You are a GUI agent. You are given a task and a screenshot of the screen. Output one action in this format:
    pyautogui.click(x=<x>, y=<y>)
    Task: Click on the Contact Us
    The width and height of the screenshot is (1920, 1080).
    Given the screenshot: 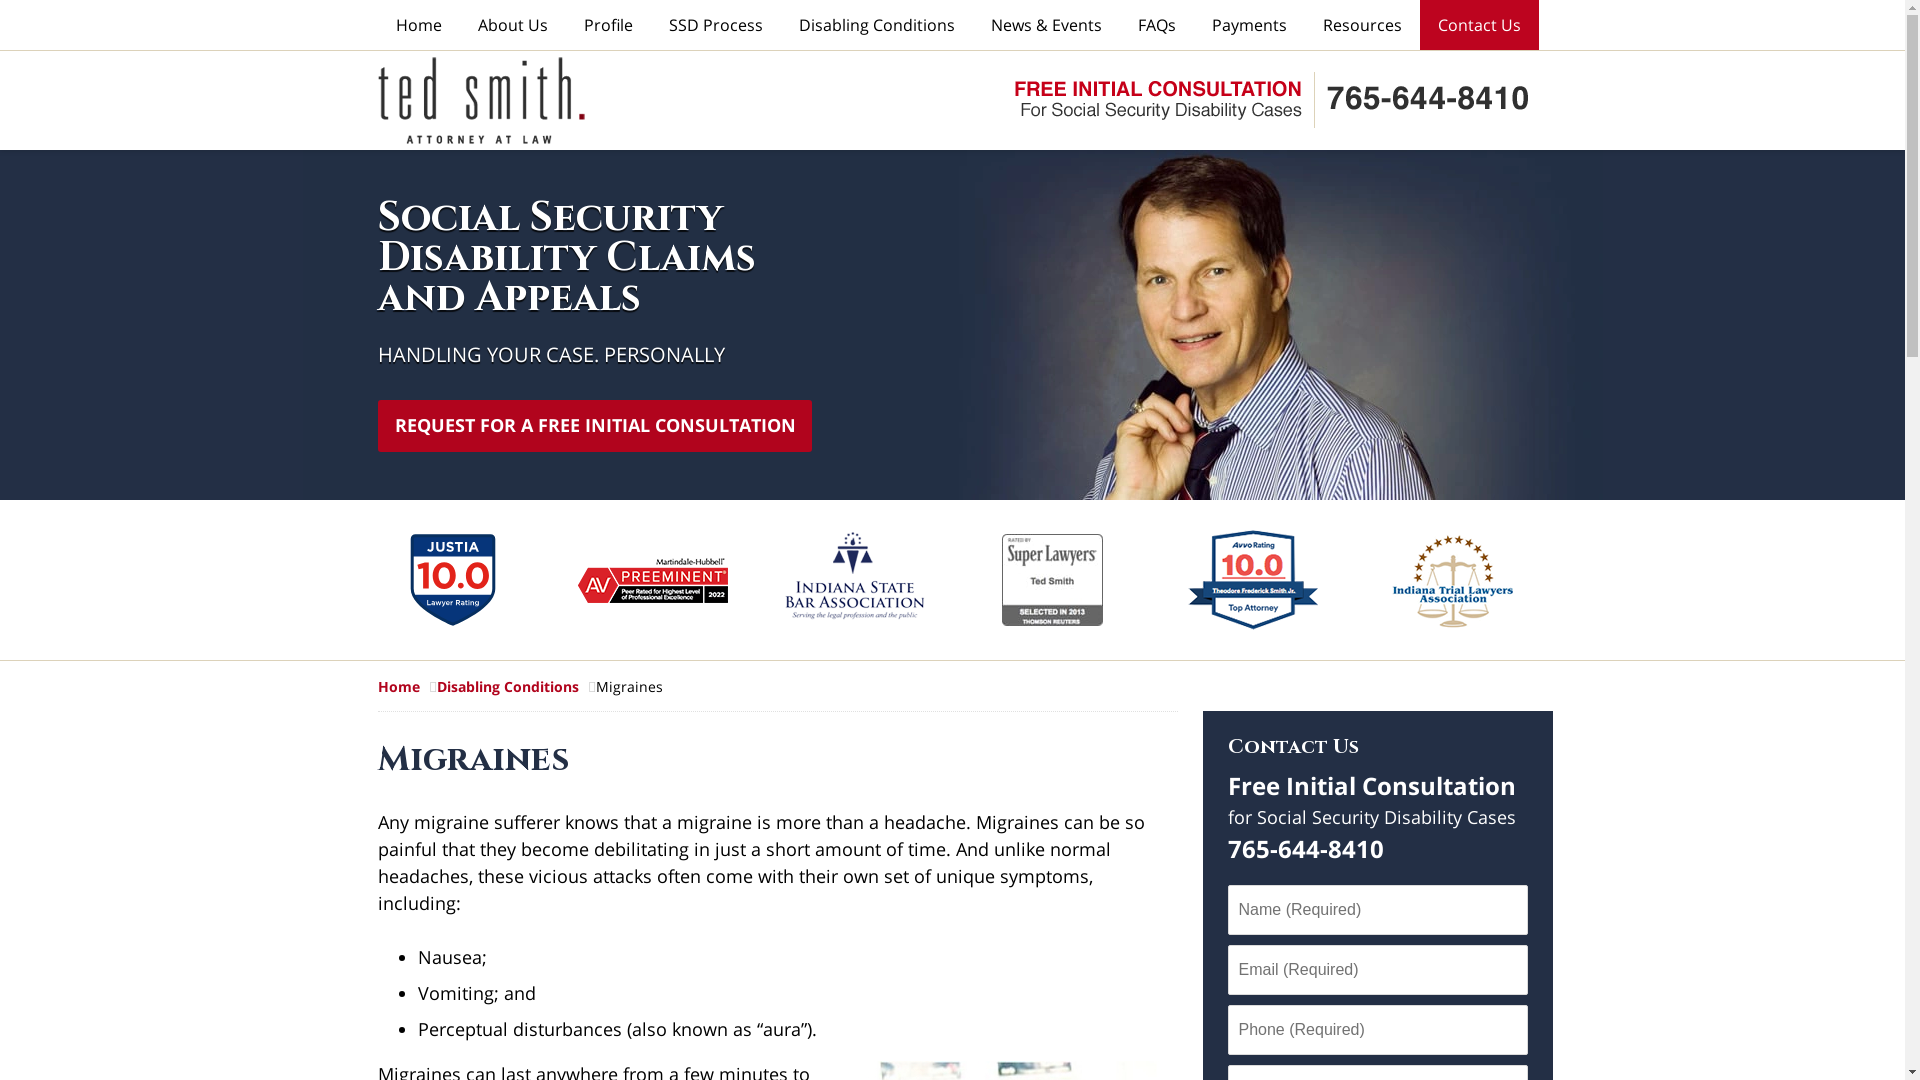 What is the action you would take?
    pyautogui.click(x=1480, y=25)
    